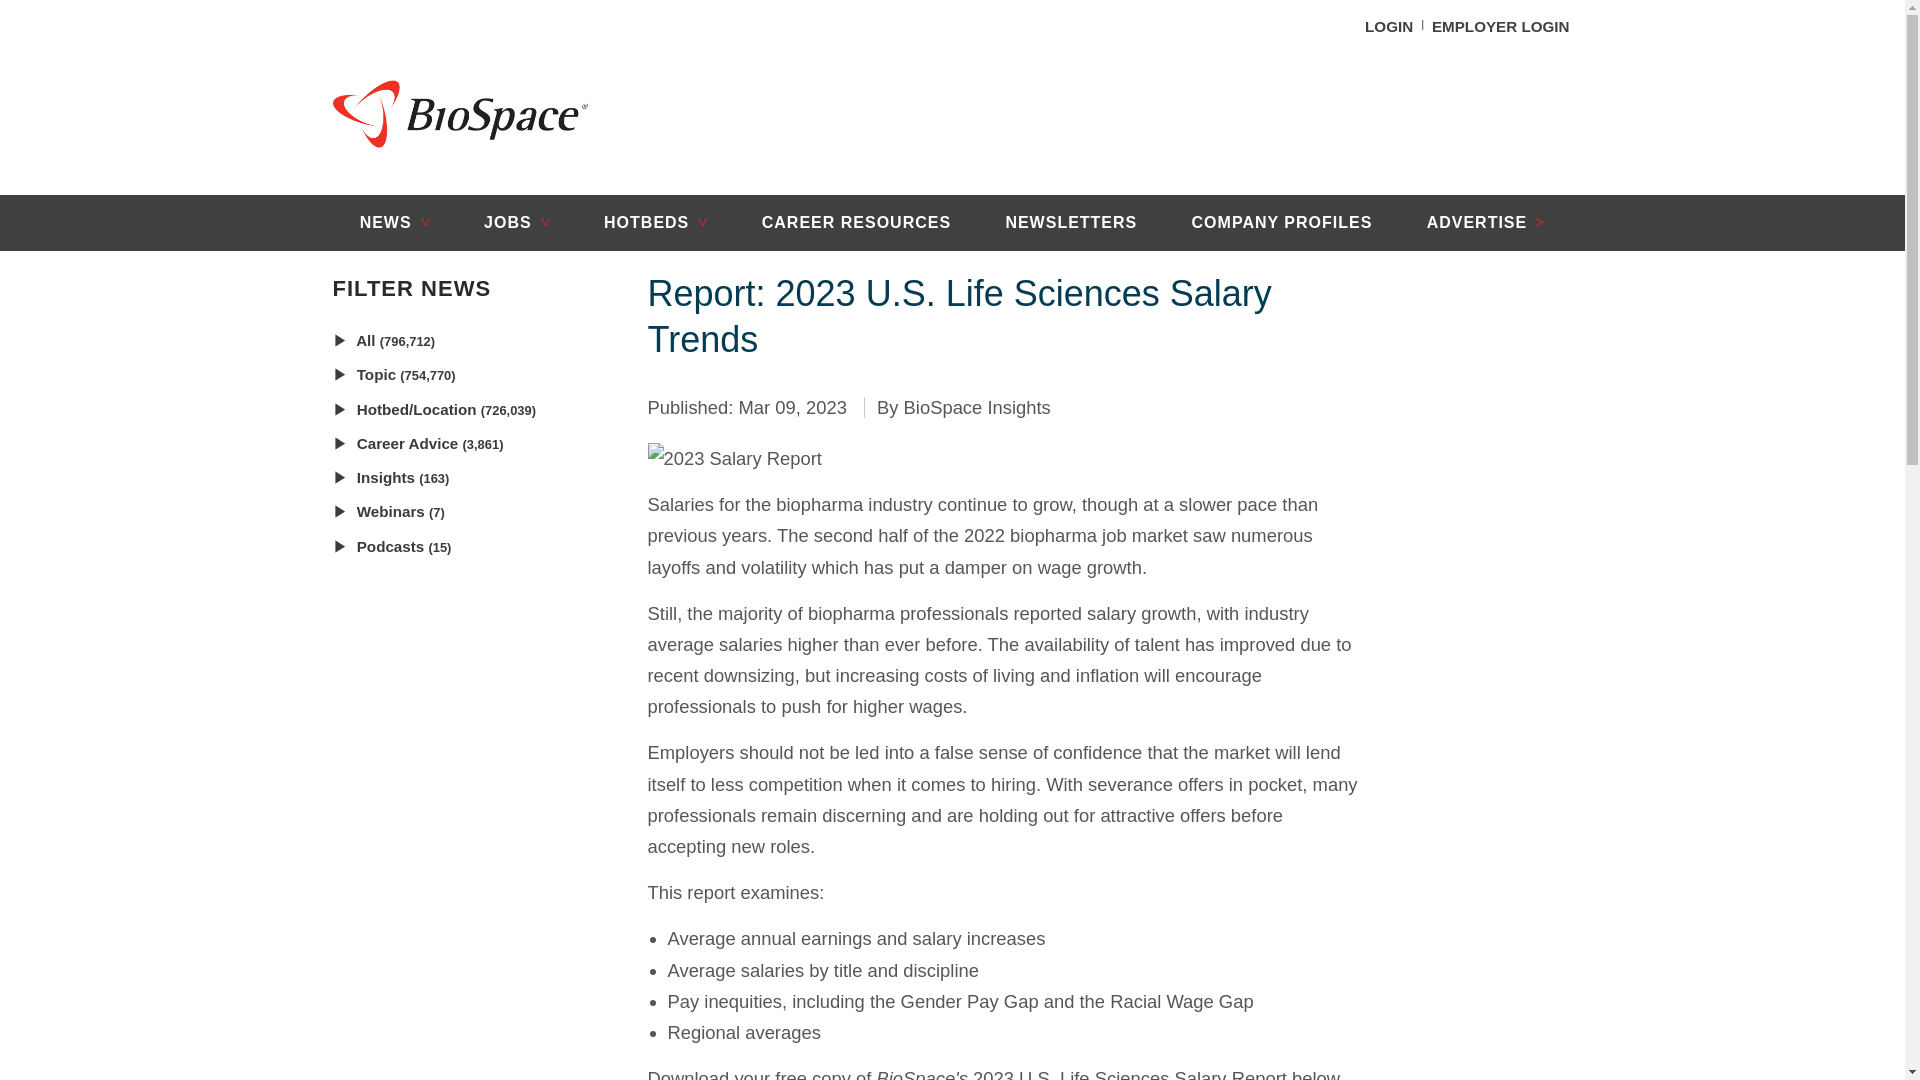  Describe the element at coordinates (394, 222) in the screenshot. I see `NEWS` at that location.